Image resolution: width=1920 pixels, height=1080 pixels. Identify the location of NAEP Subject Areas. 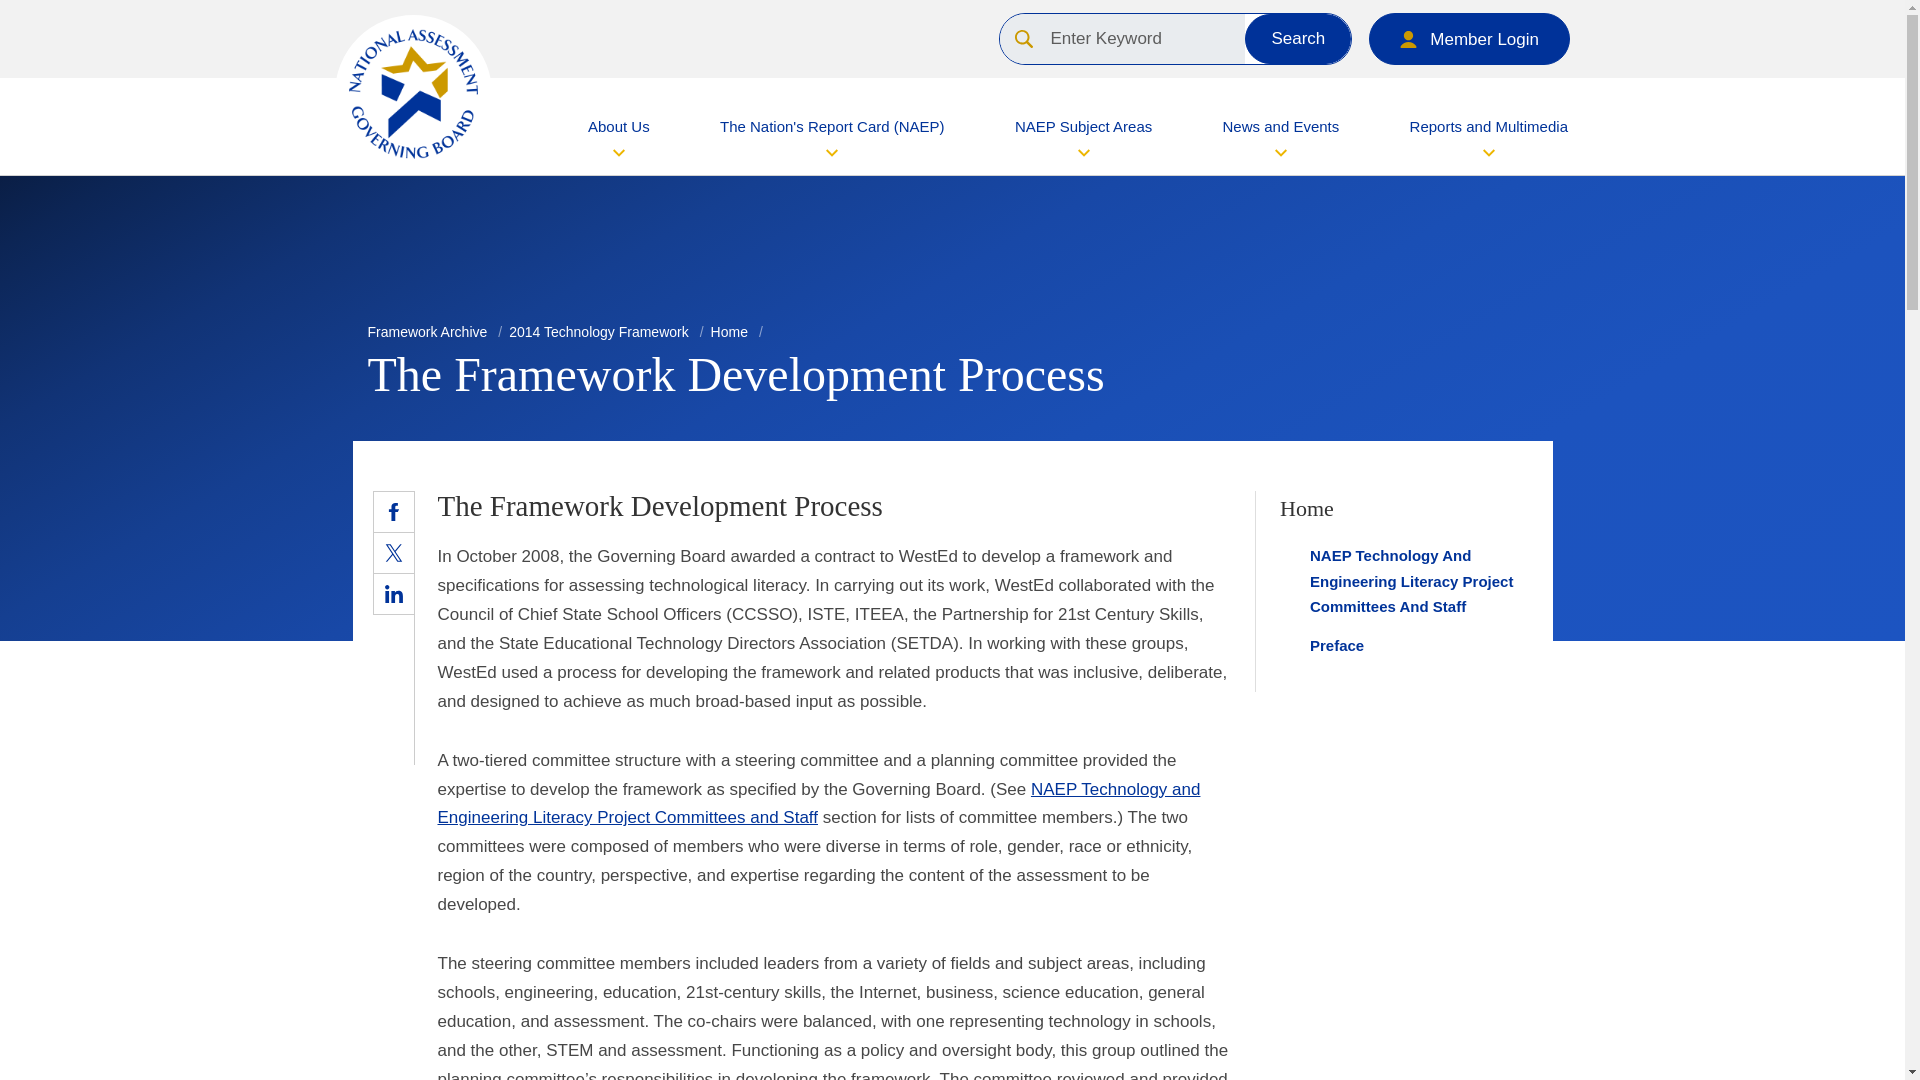
(1083, 126).